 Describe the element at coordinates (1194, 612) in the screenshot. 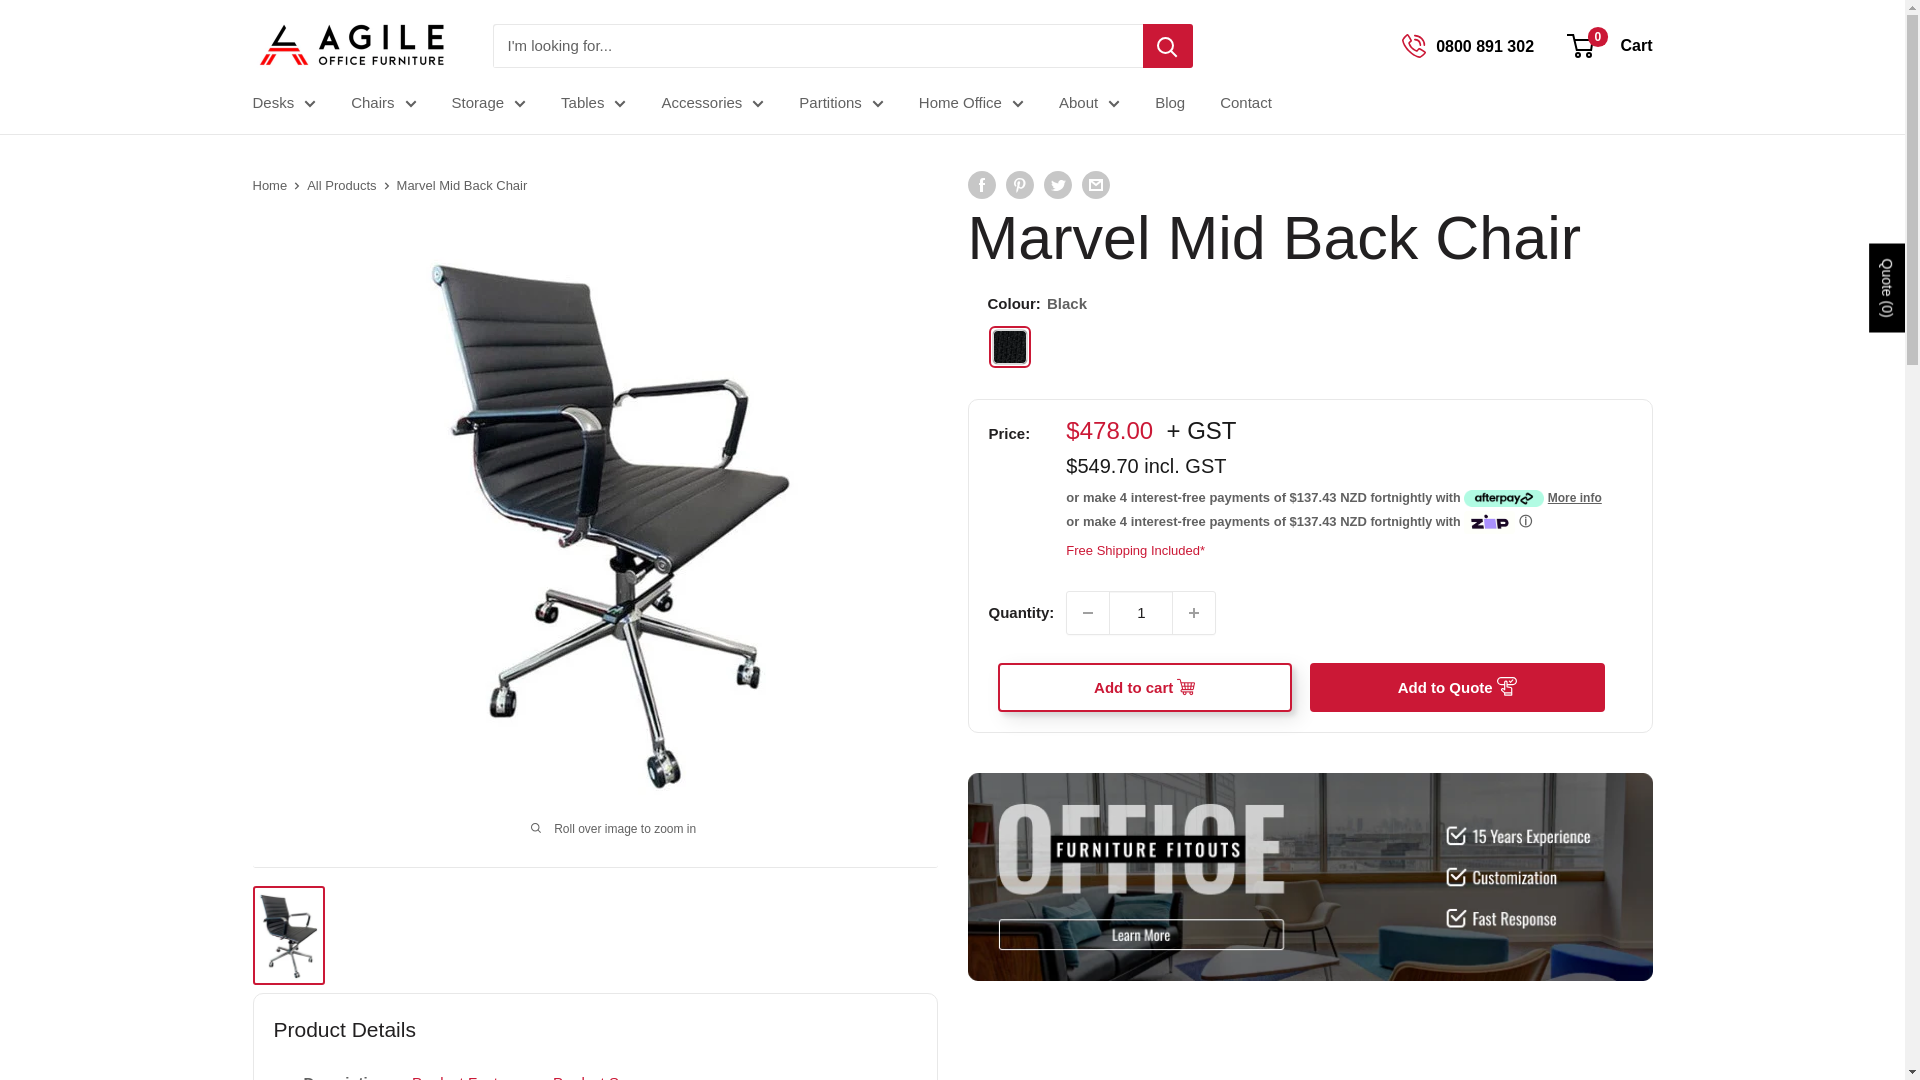

I see `Increase quantity by 1` at that location.